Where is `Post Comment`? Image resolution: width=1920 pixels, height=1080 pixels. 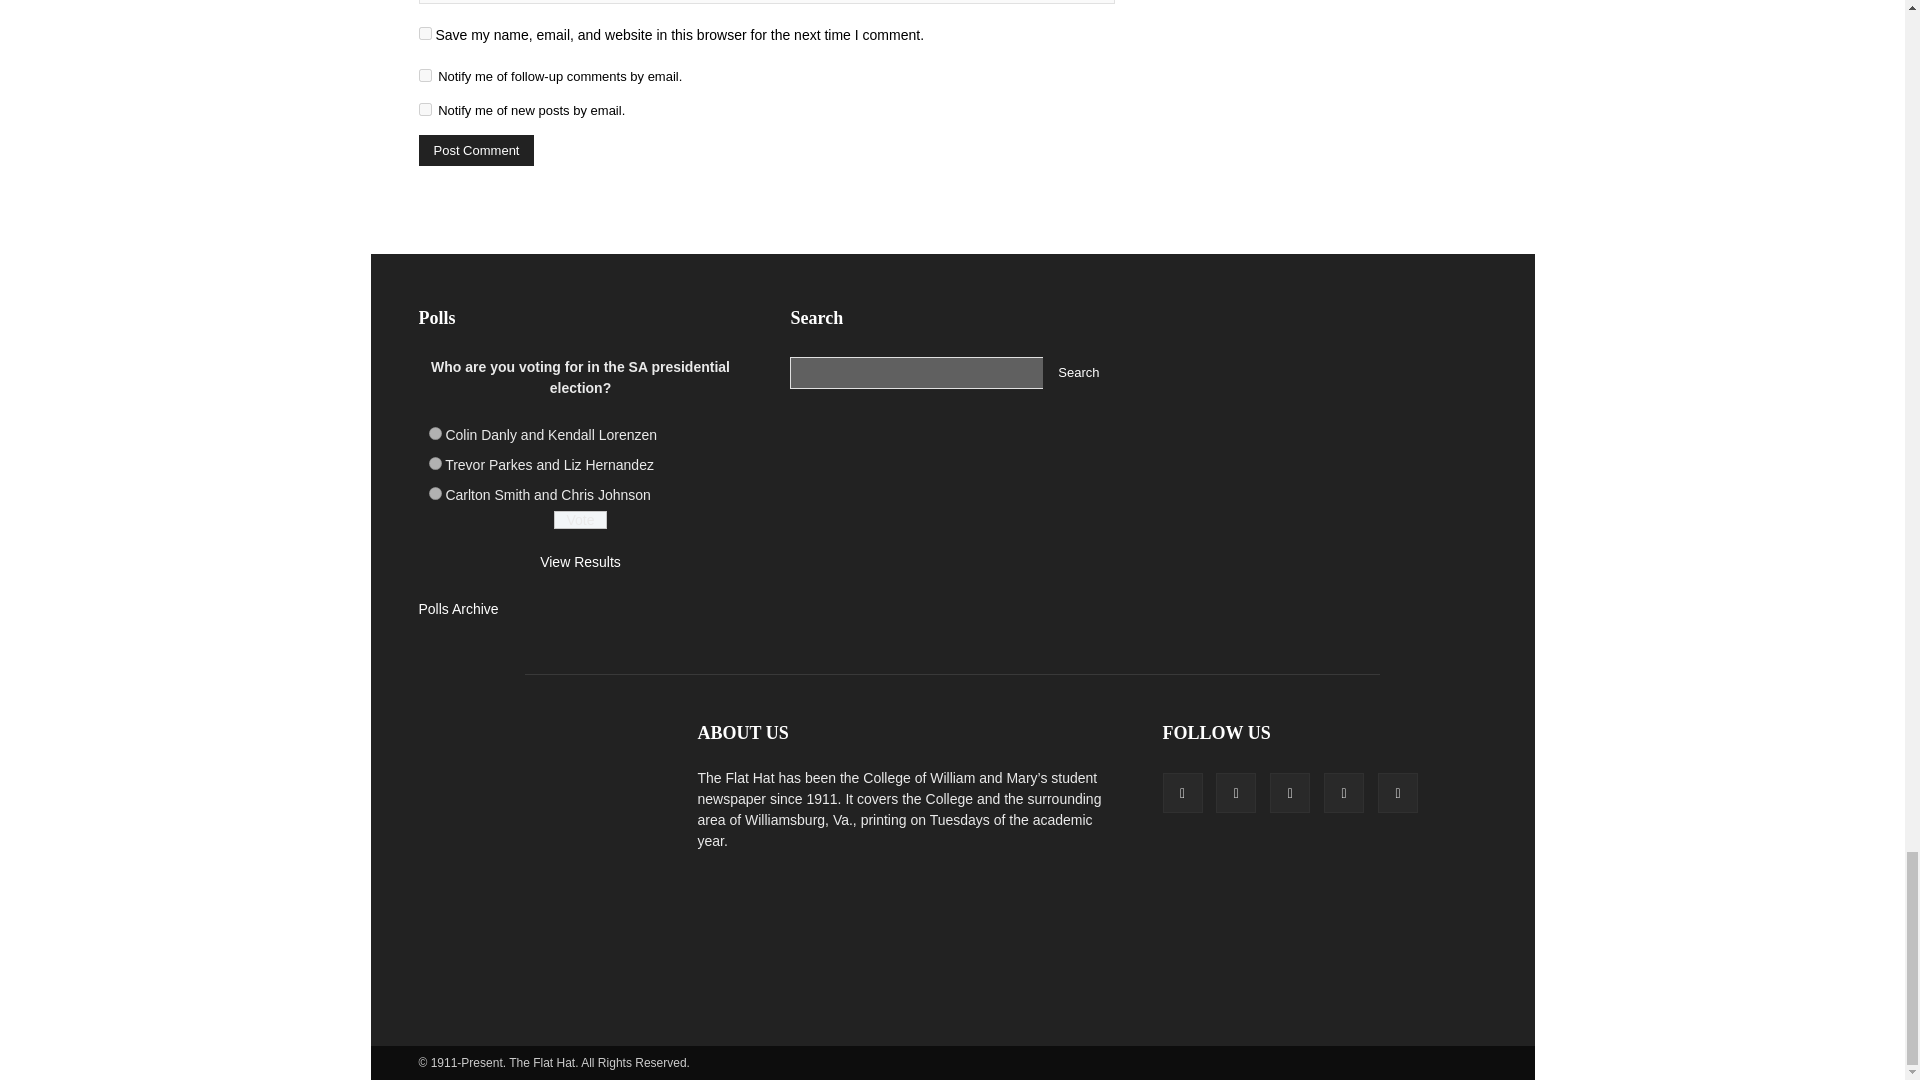
Post Comment is located at coordinates (476, 150).